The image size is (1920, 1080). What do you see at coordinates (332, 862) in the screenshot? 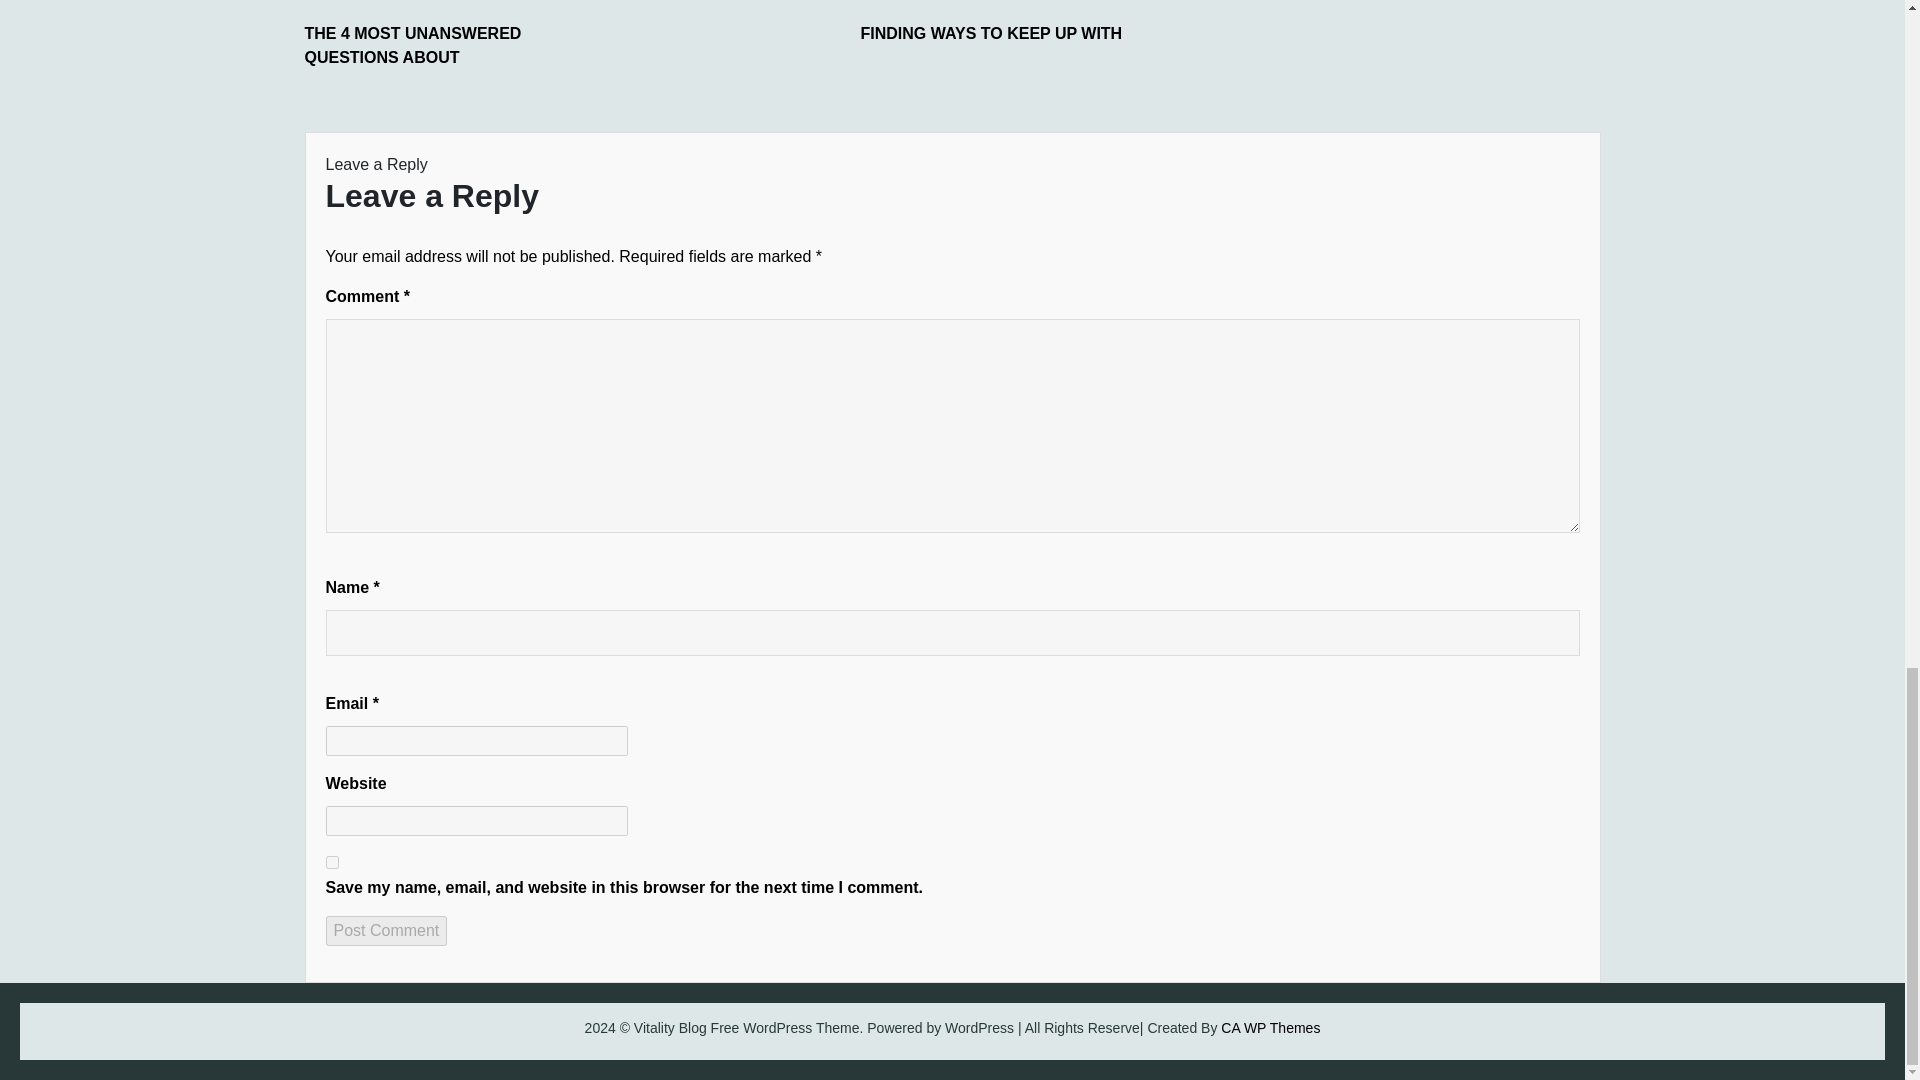
I see `yes` at bounding box center [332, 862].